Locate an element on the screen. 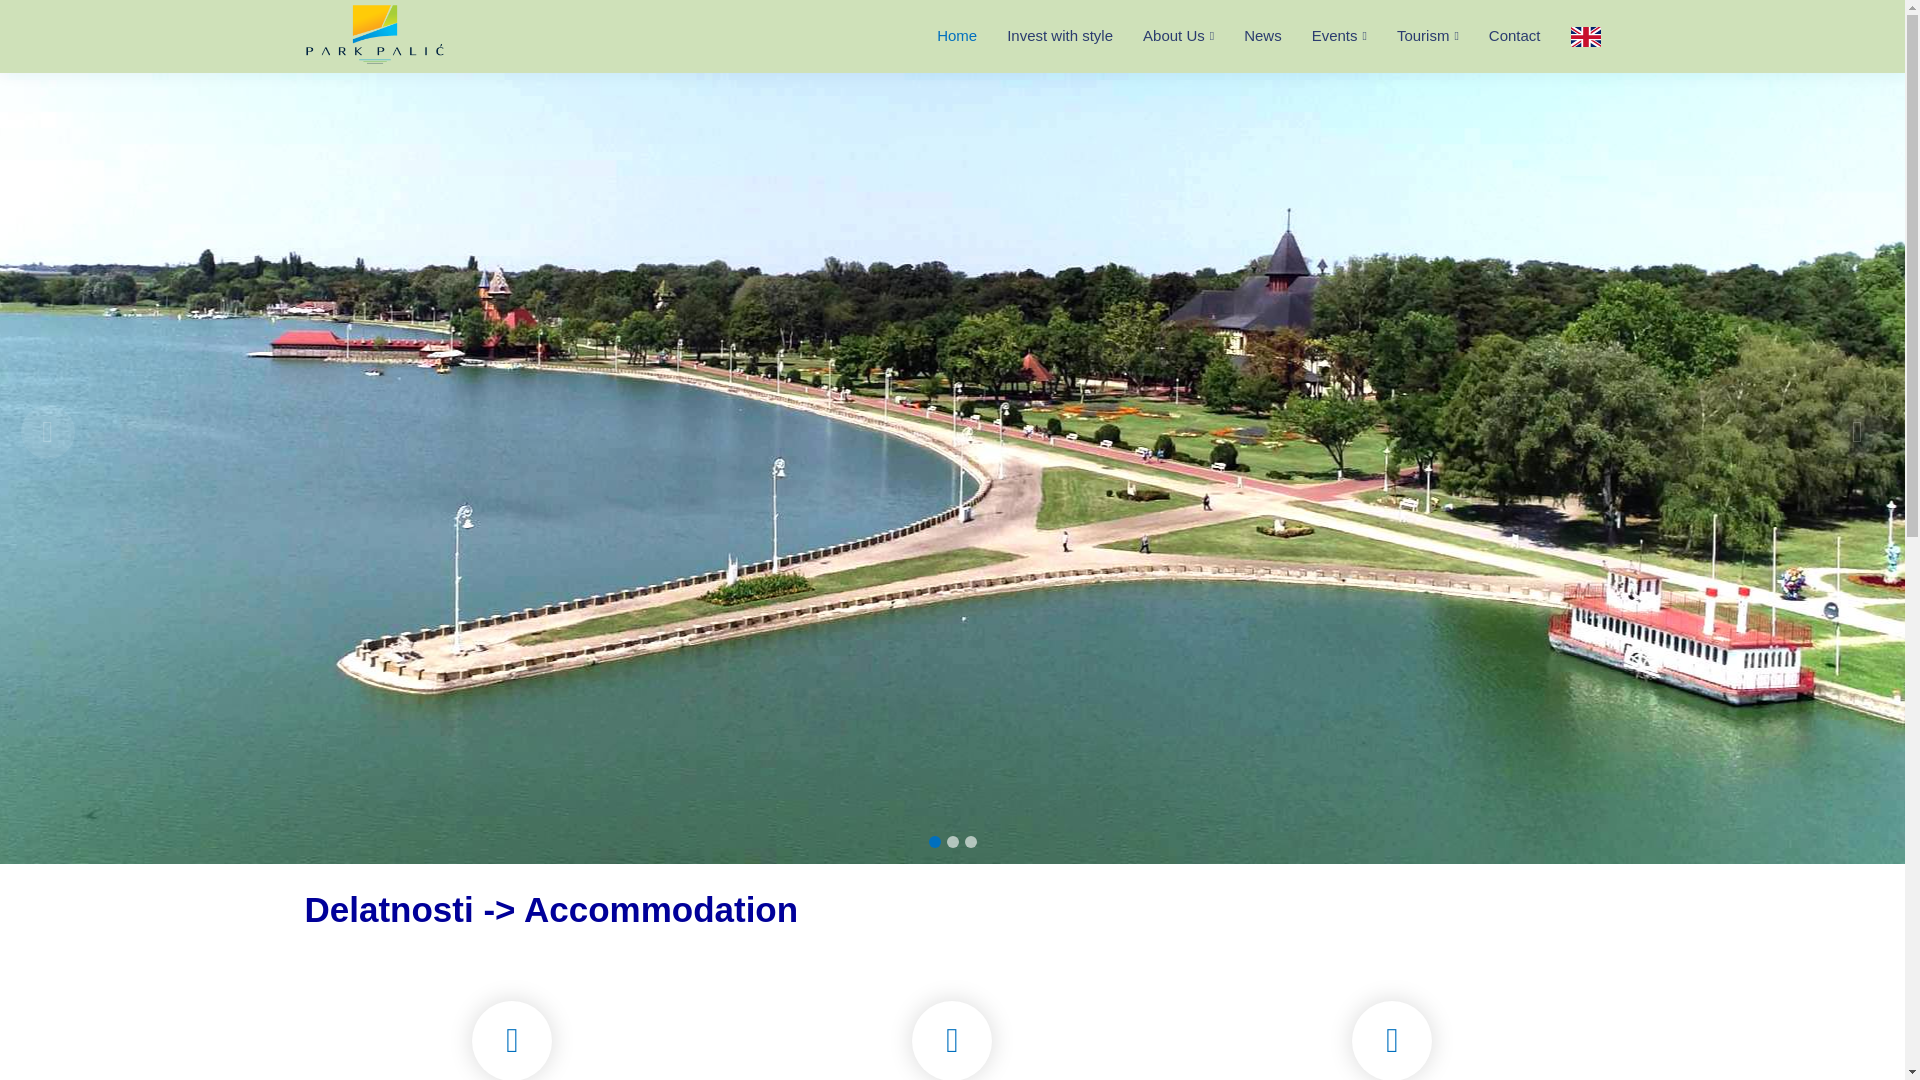  Tourism is located at coordinates (1413, 36).